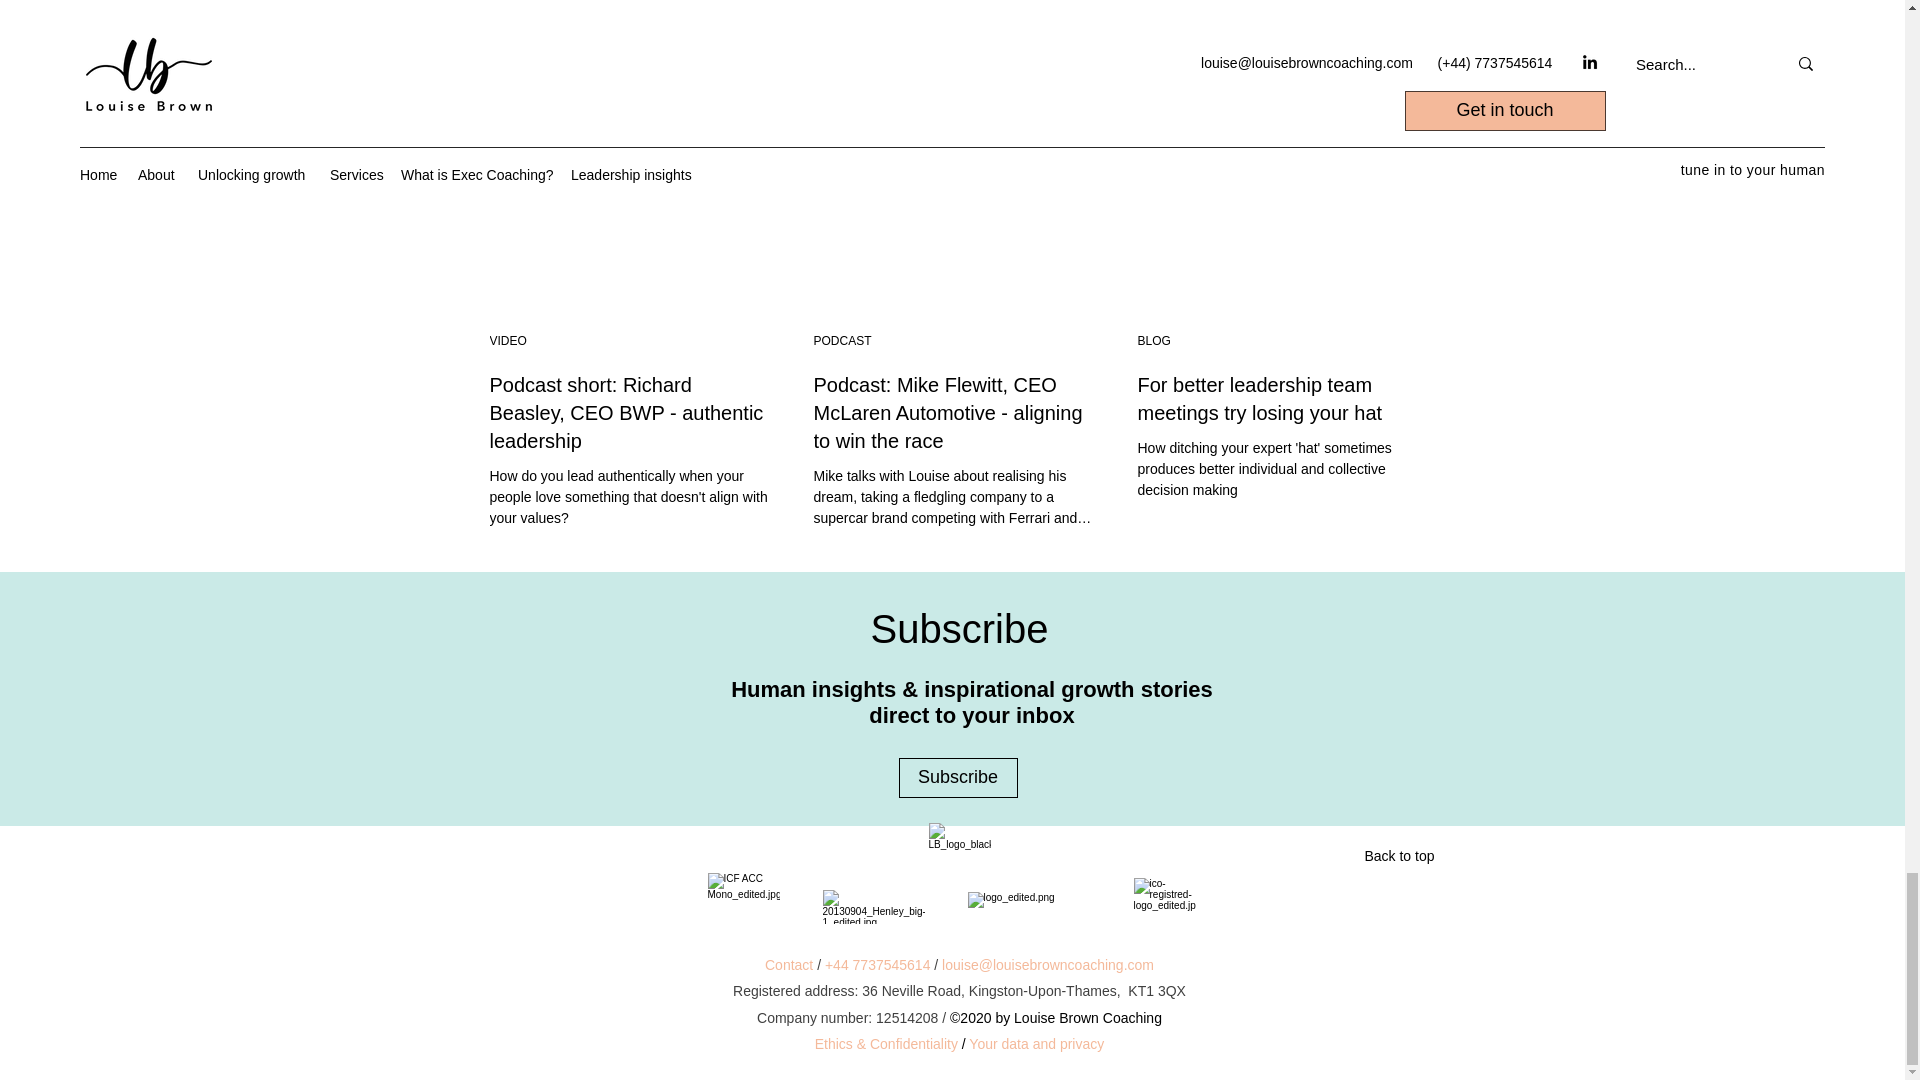 The image size is (1920, 1080). I want to click on VIDEO, so click(508, 340).